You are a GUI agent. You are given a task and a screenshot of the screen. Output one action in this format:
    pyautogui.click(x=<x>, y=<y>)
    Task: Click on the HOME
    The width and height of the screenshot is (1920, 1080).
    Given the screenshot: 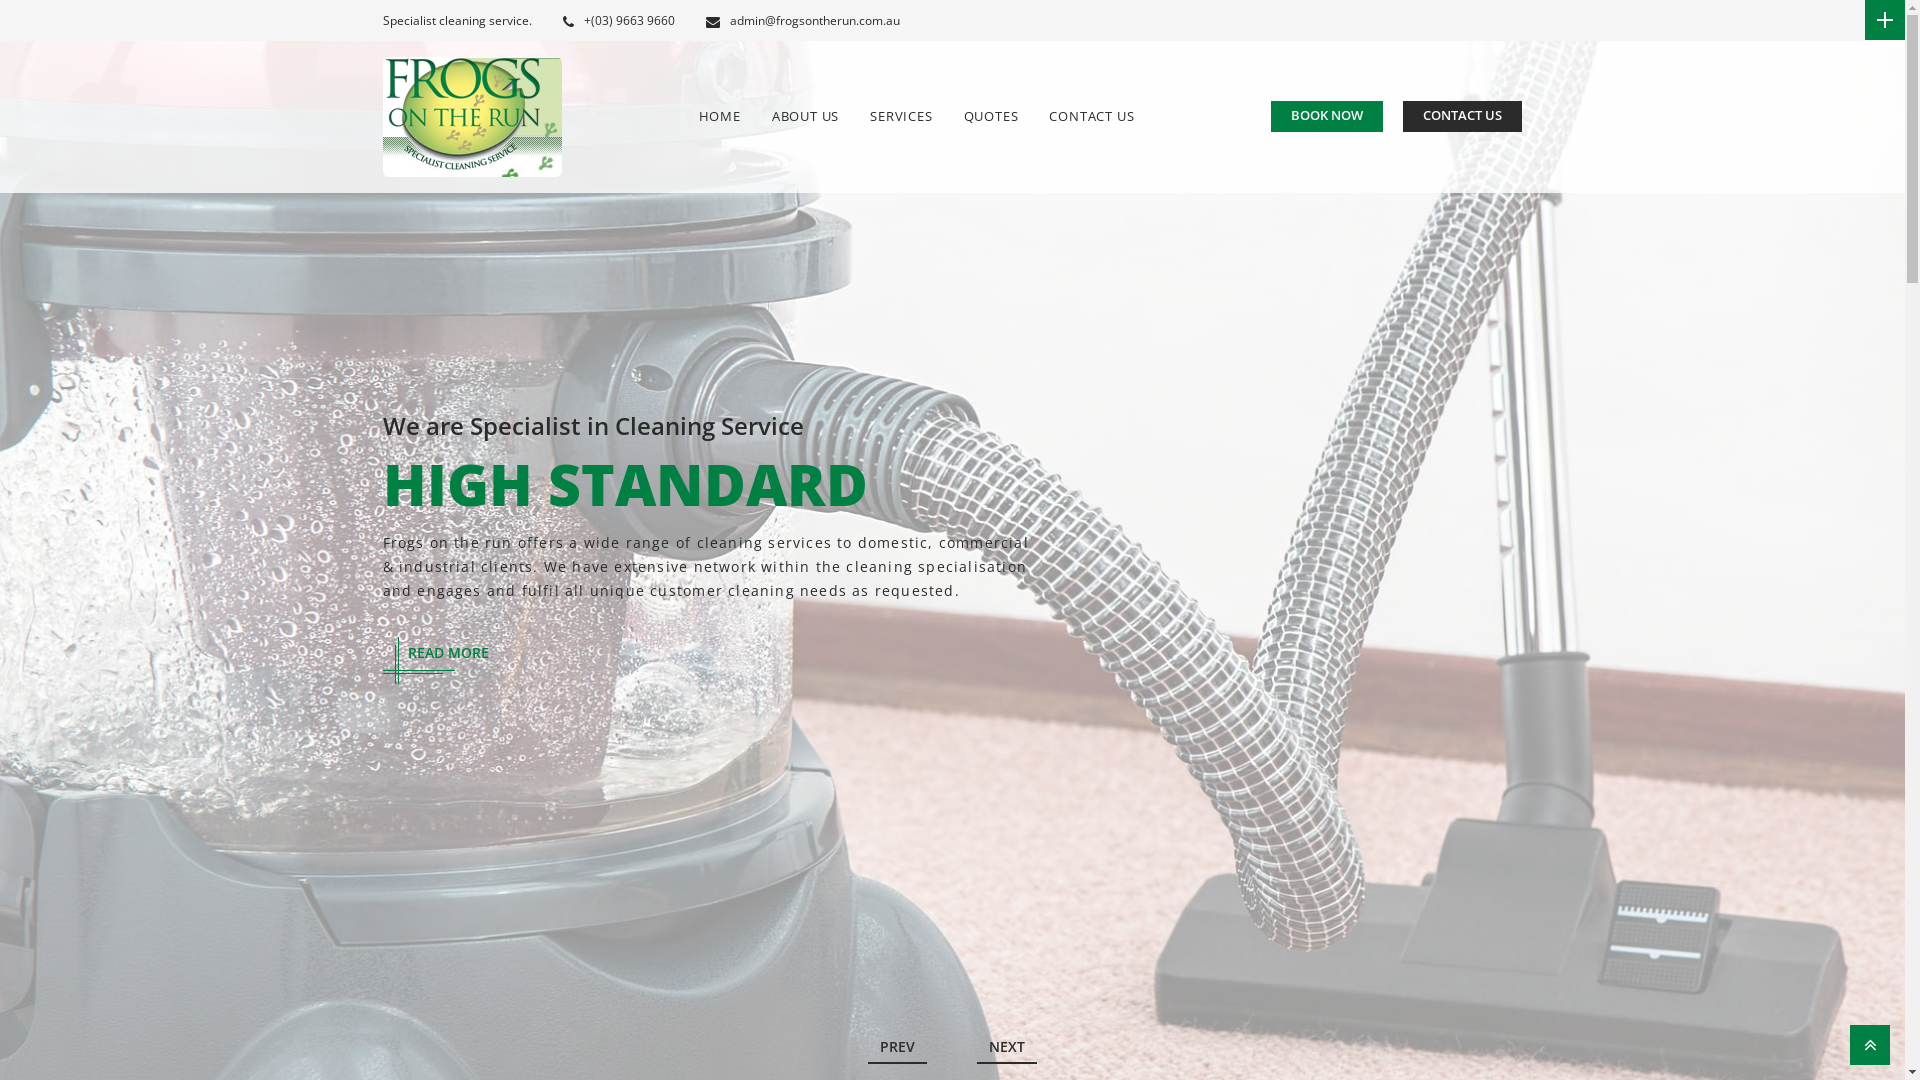 What is the action you would take?
    pyautogui.click(x=720, y=116)
    